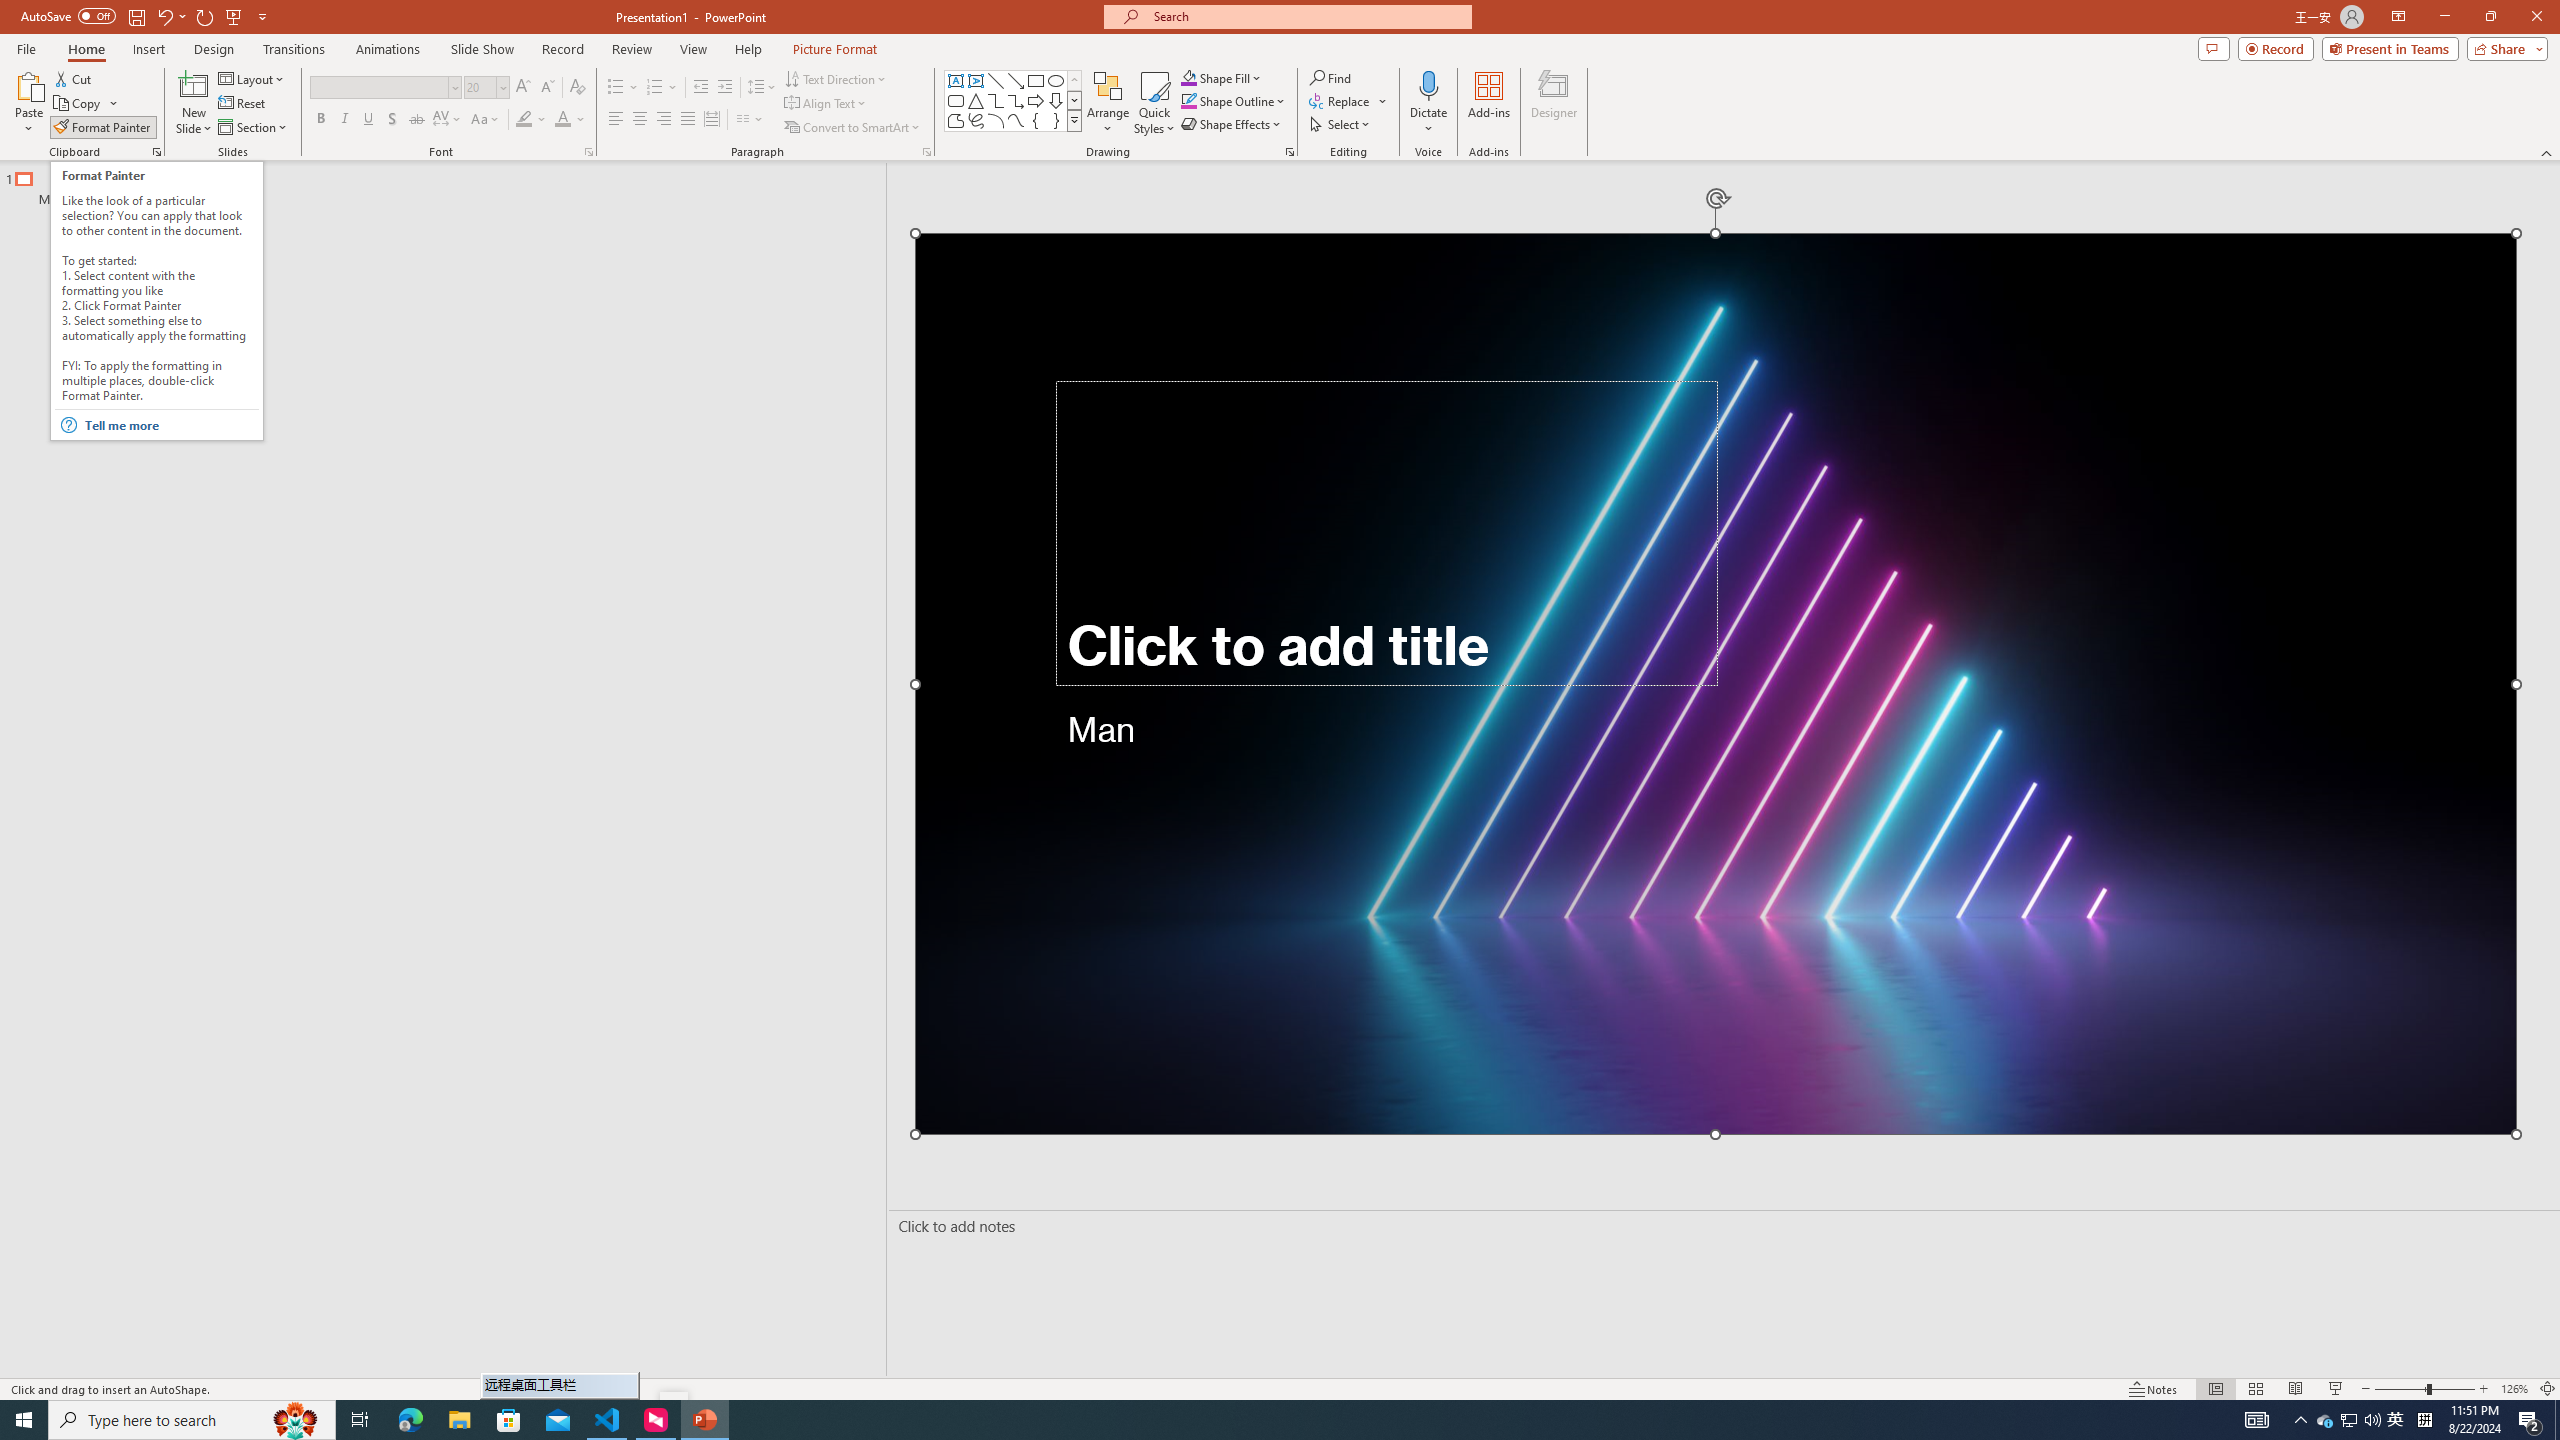  What do you see at coordinates (1016, 120) in the screenshot?
I see `Curve` at bounding box center [1016, 120].